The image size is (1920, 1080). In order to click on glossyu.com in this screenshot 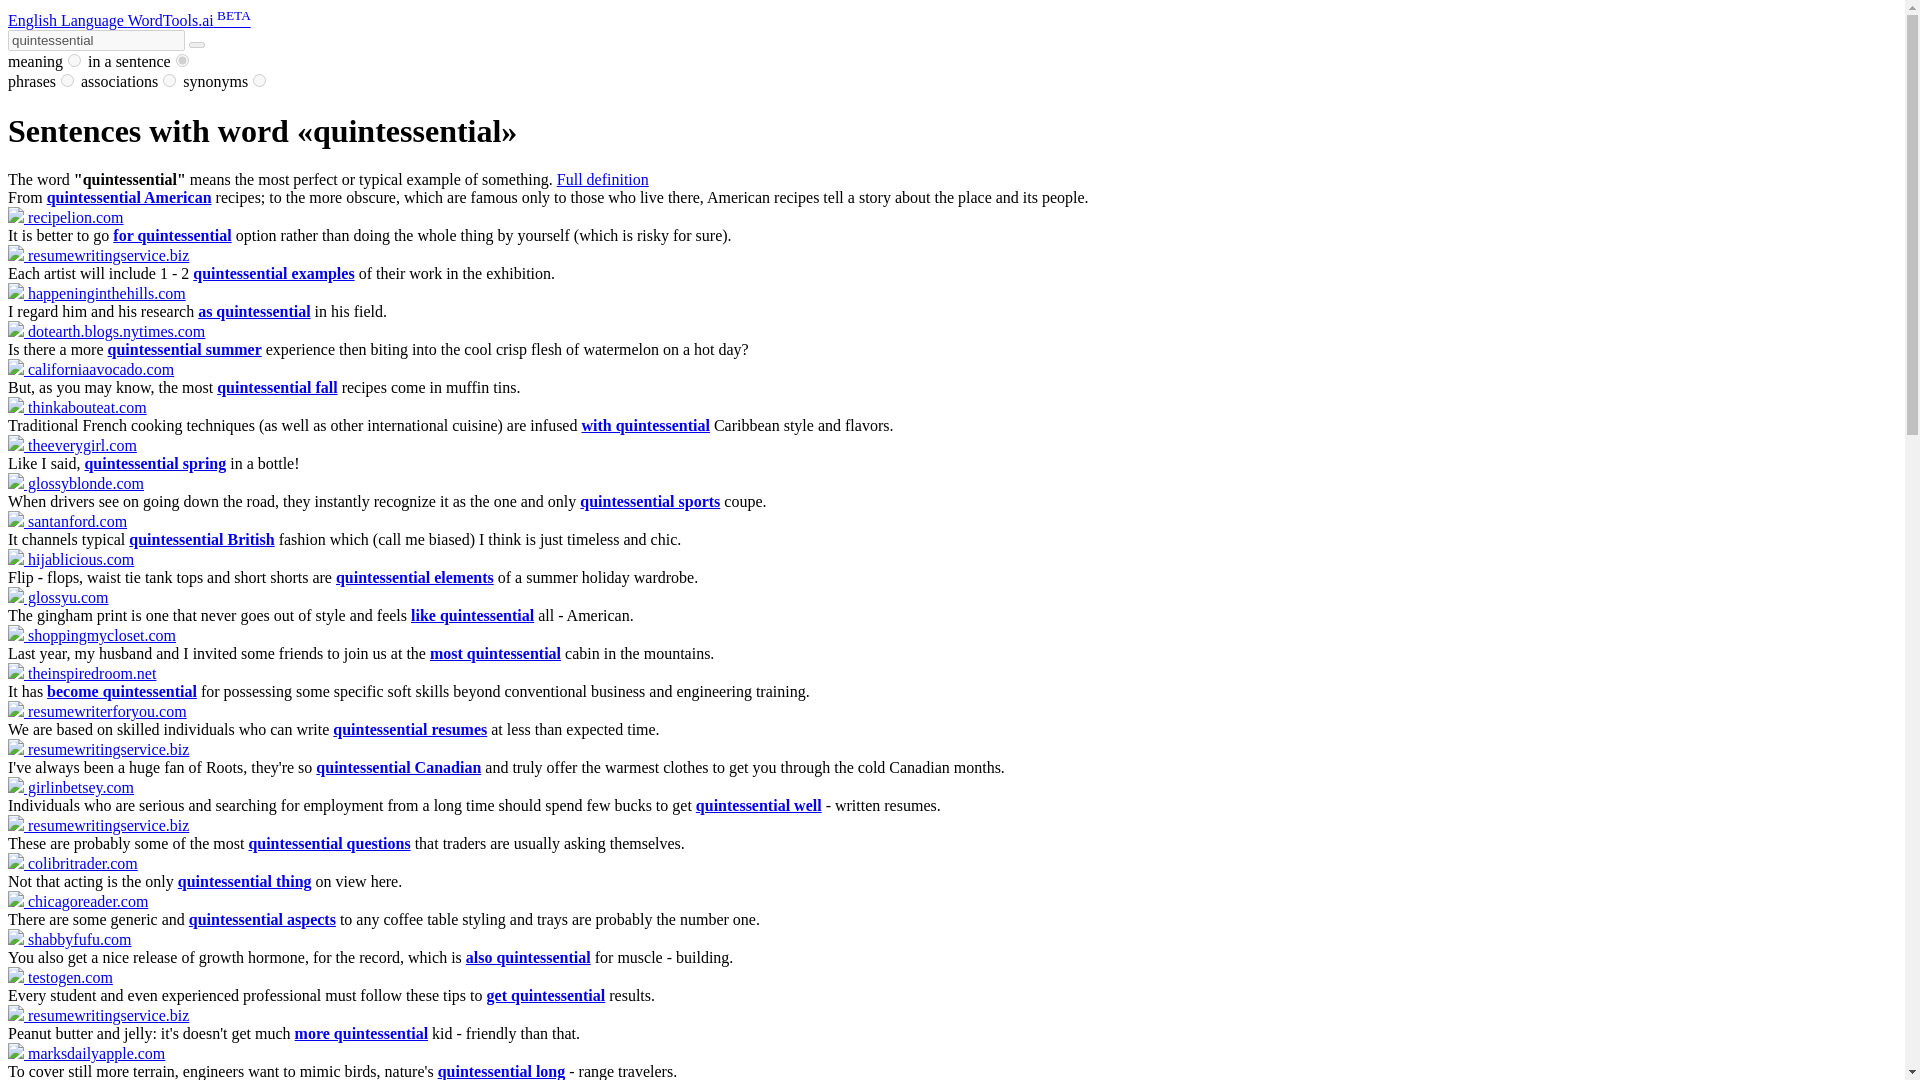, I will do `click(57, 596)`.